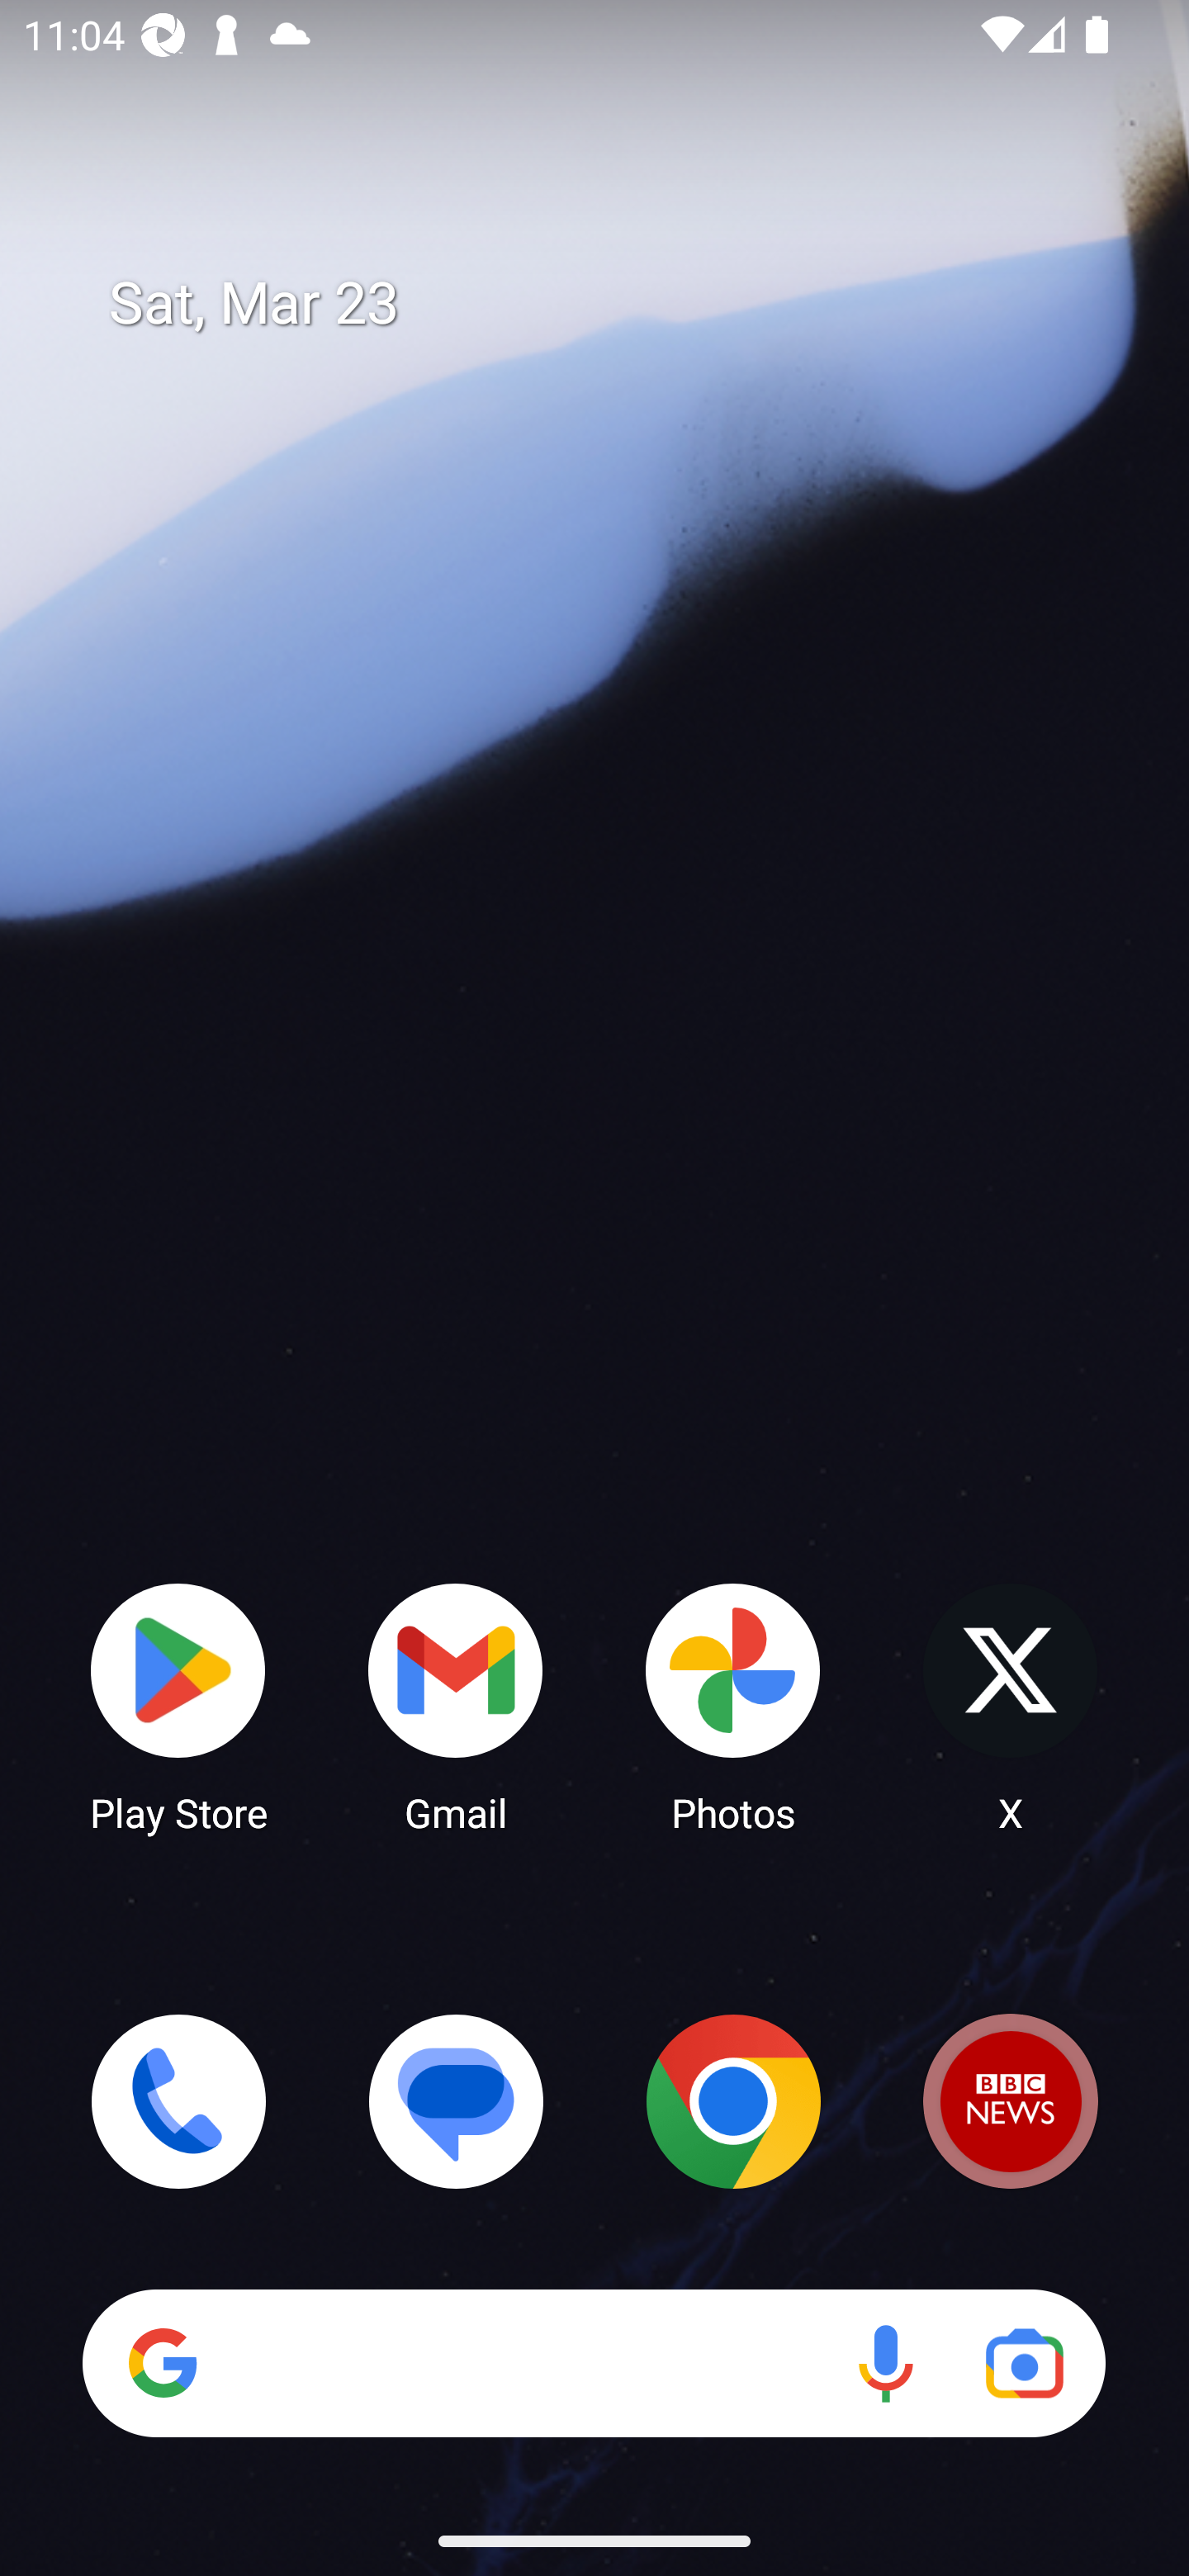 This screenshot has width=1189, height=2576. What do you see at coordinates (885, 2363) in the screenshot?
I see `Voice search` at bounding box center [885, 2363].